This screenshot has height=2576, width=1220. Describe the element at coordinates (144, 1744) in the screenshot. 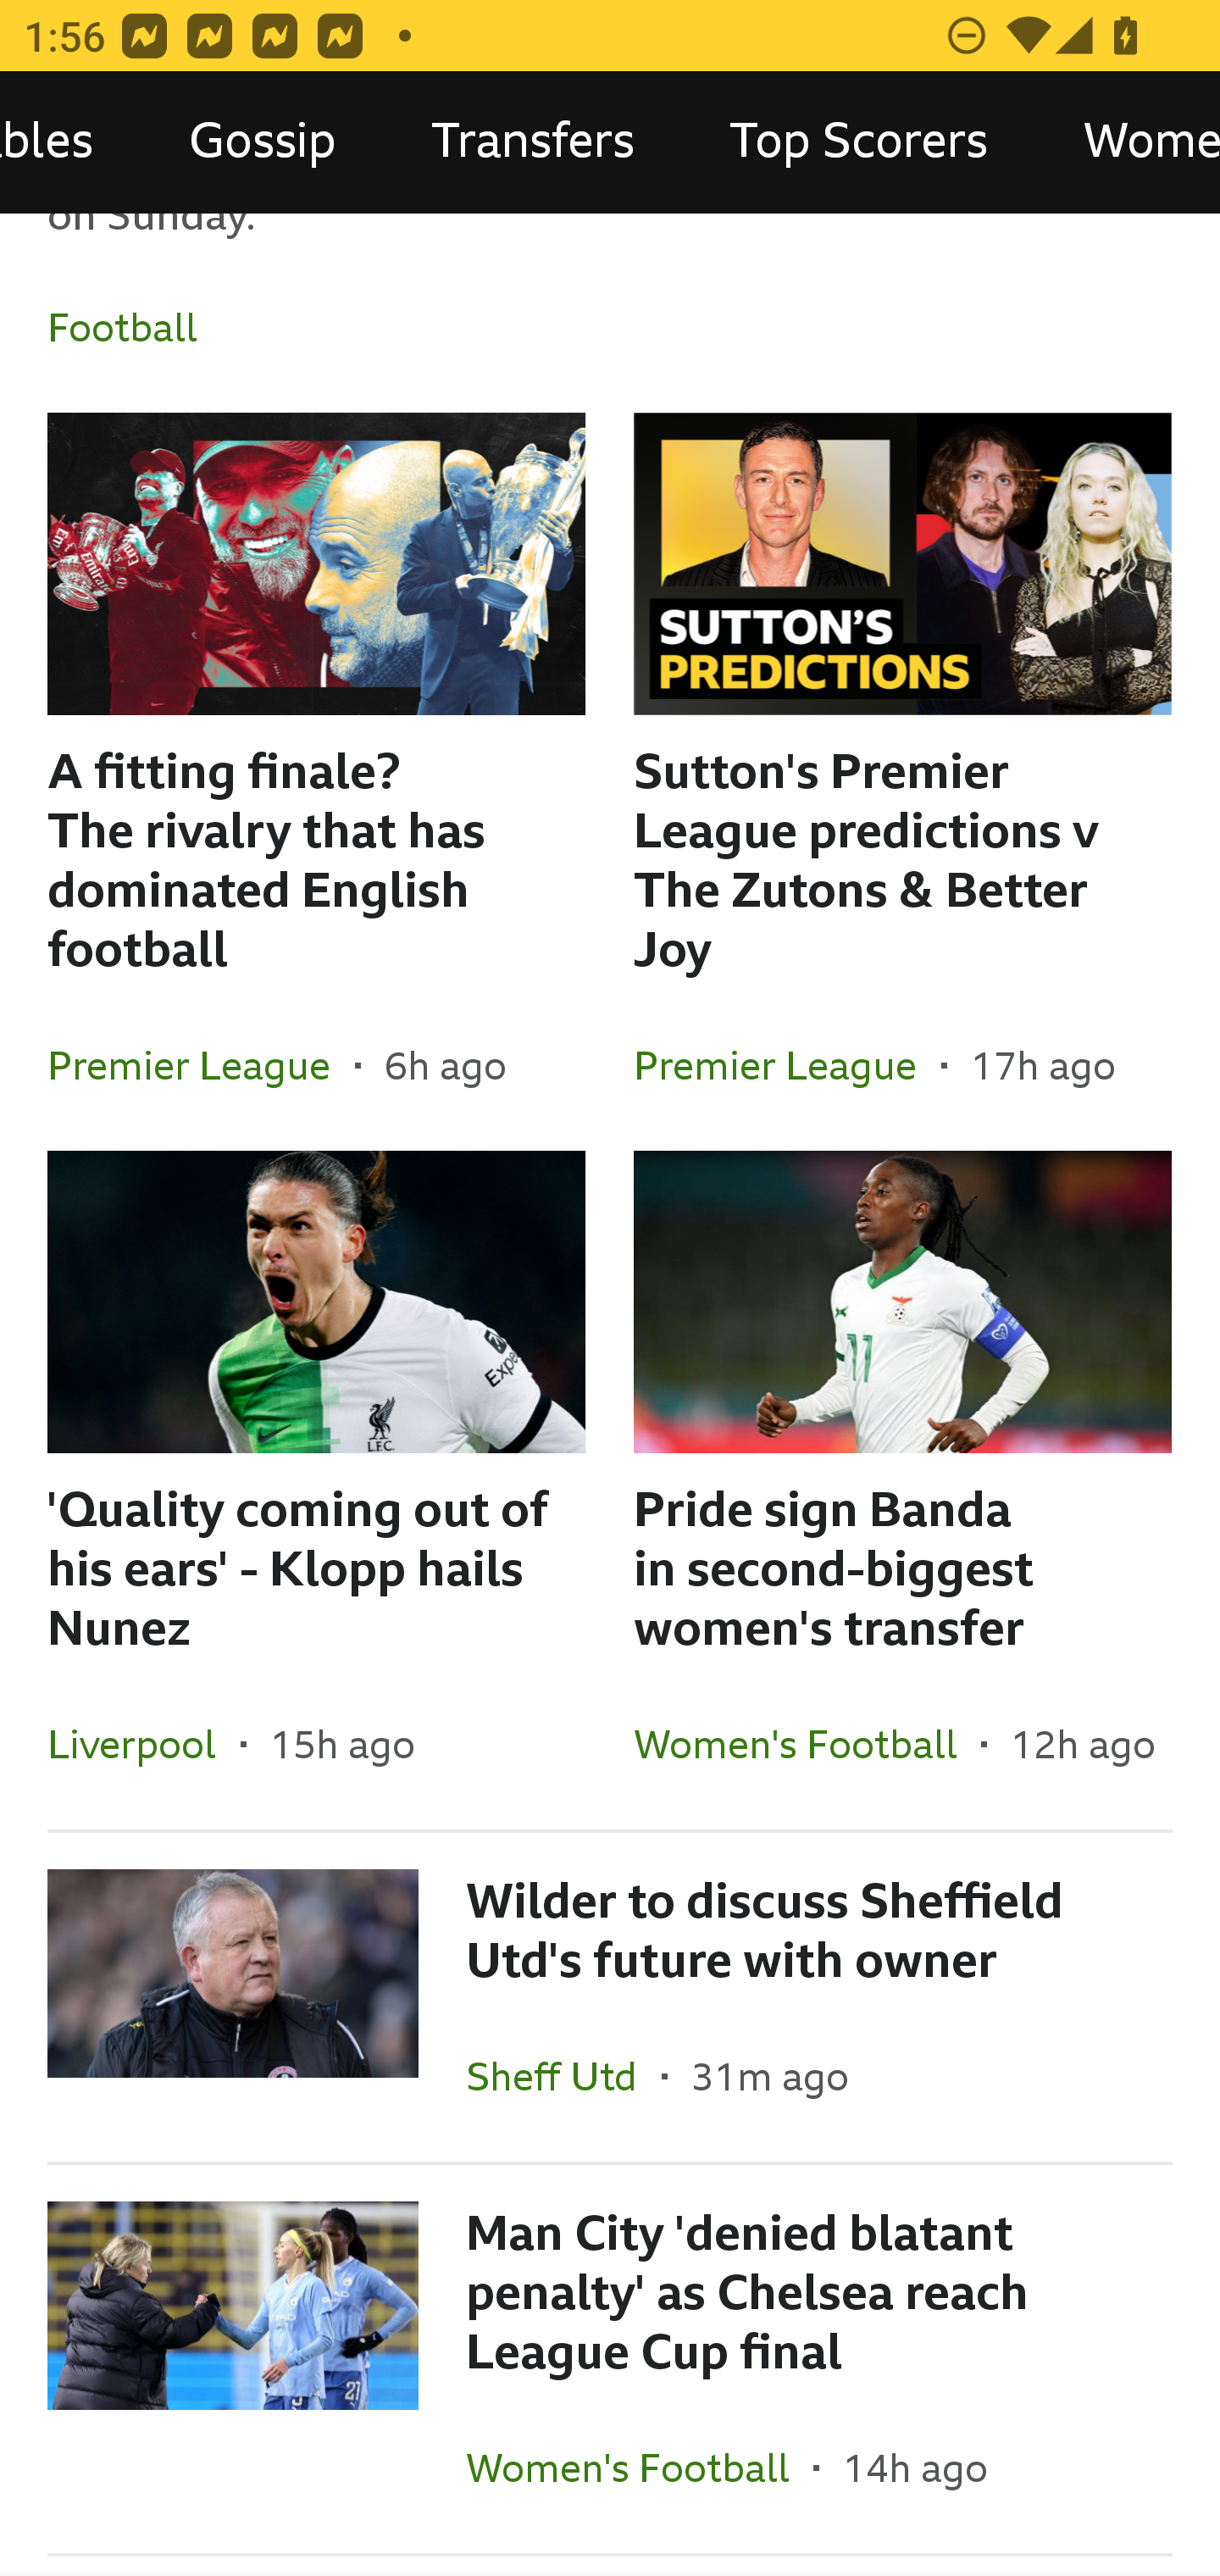

I see `Liverpool In the section Liverpool` at that location.